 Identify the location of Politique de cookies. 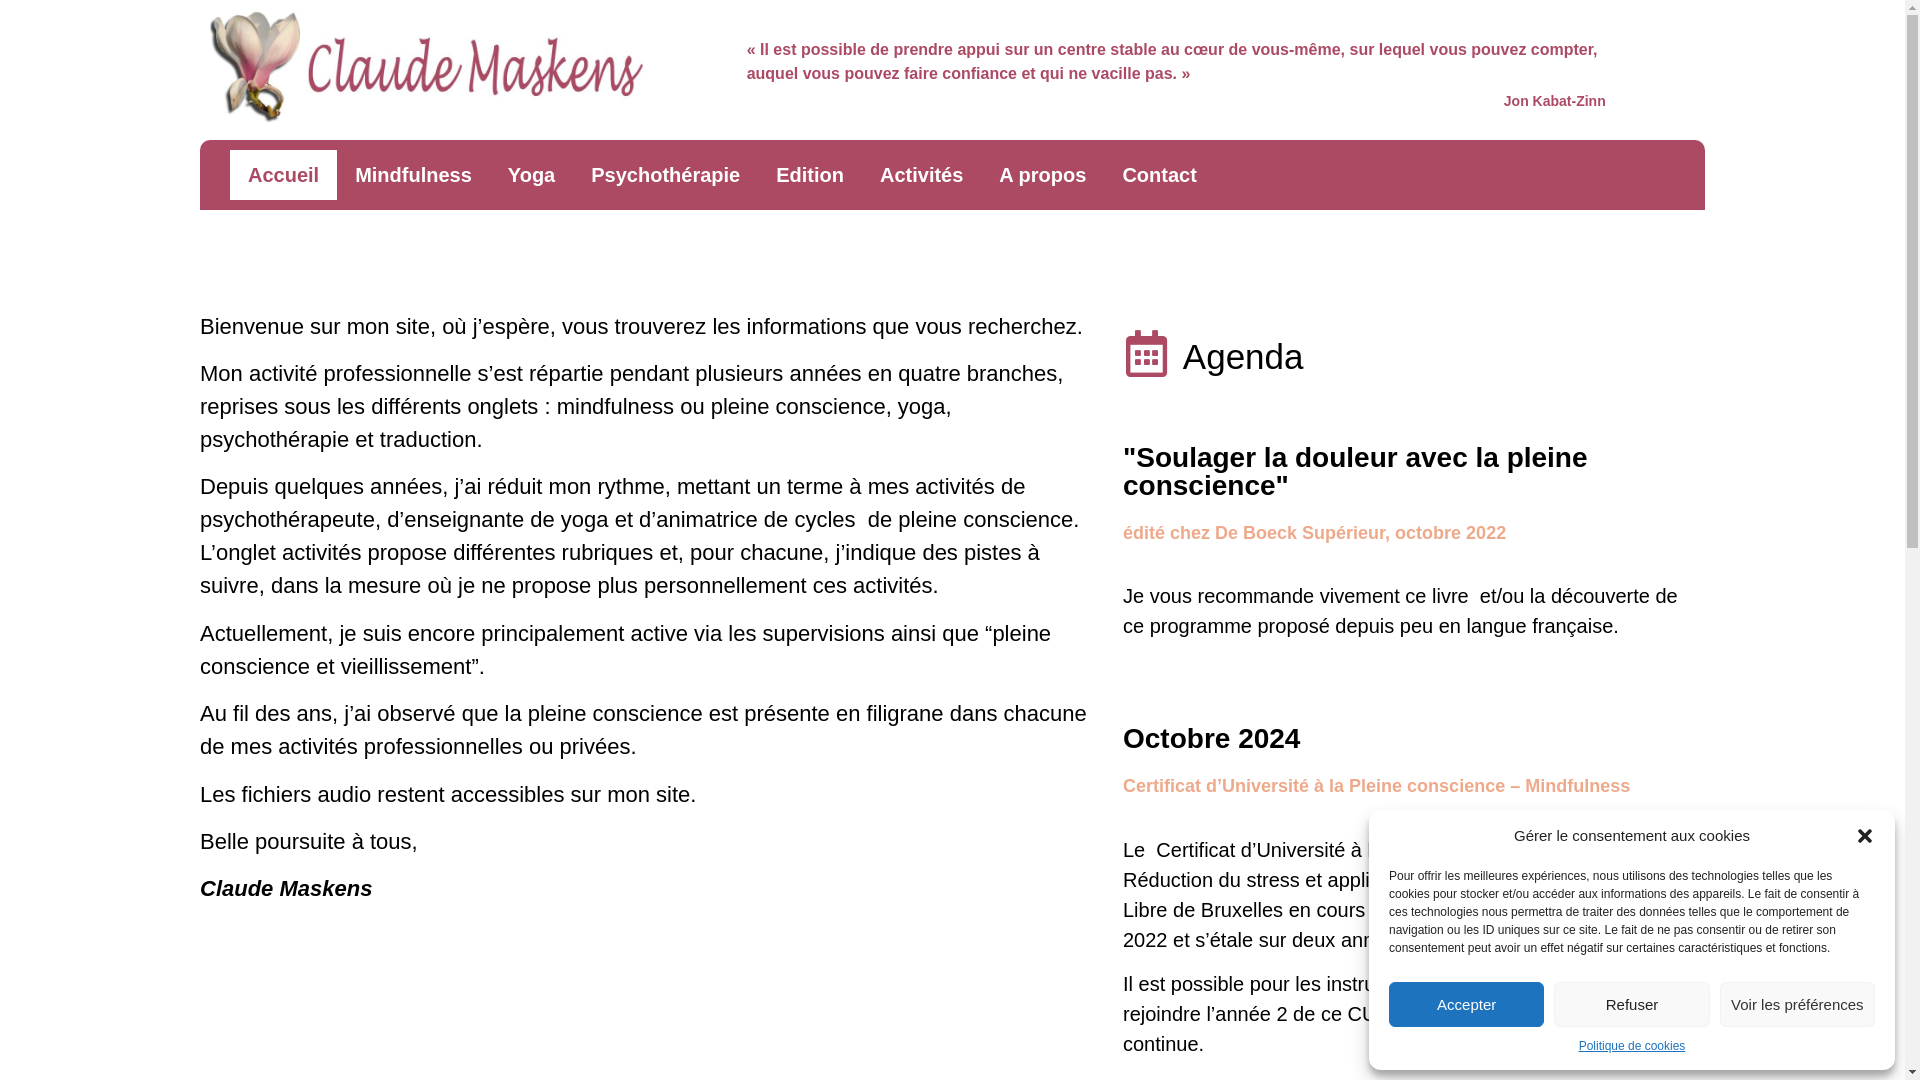
(1632, 1046).